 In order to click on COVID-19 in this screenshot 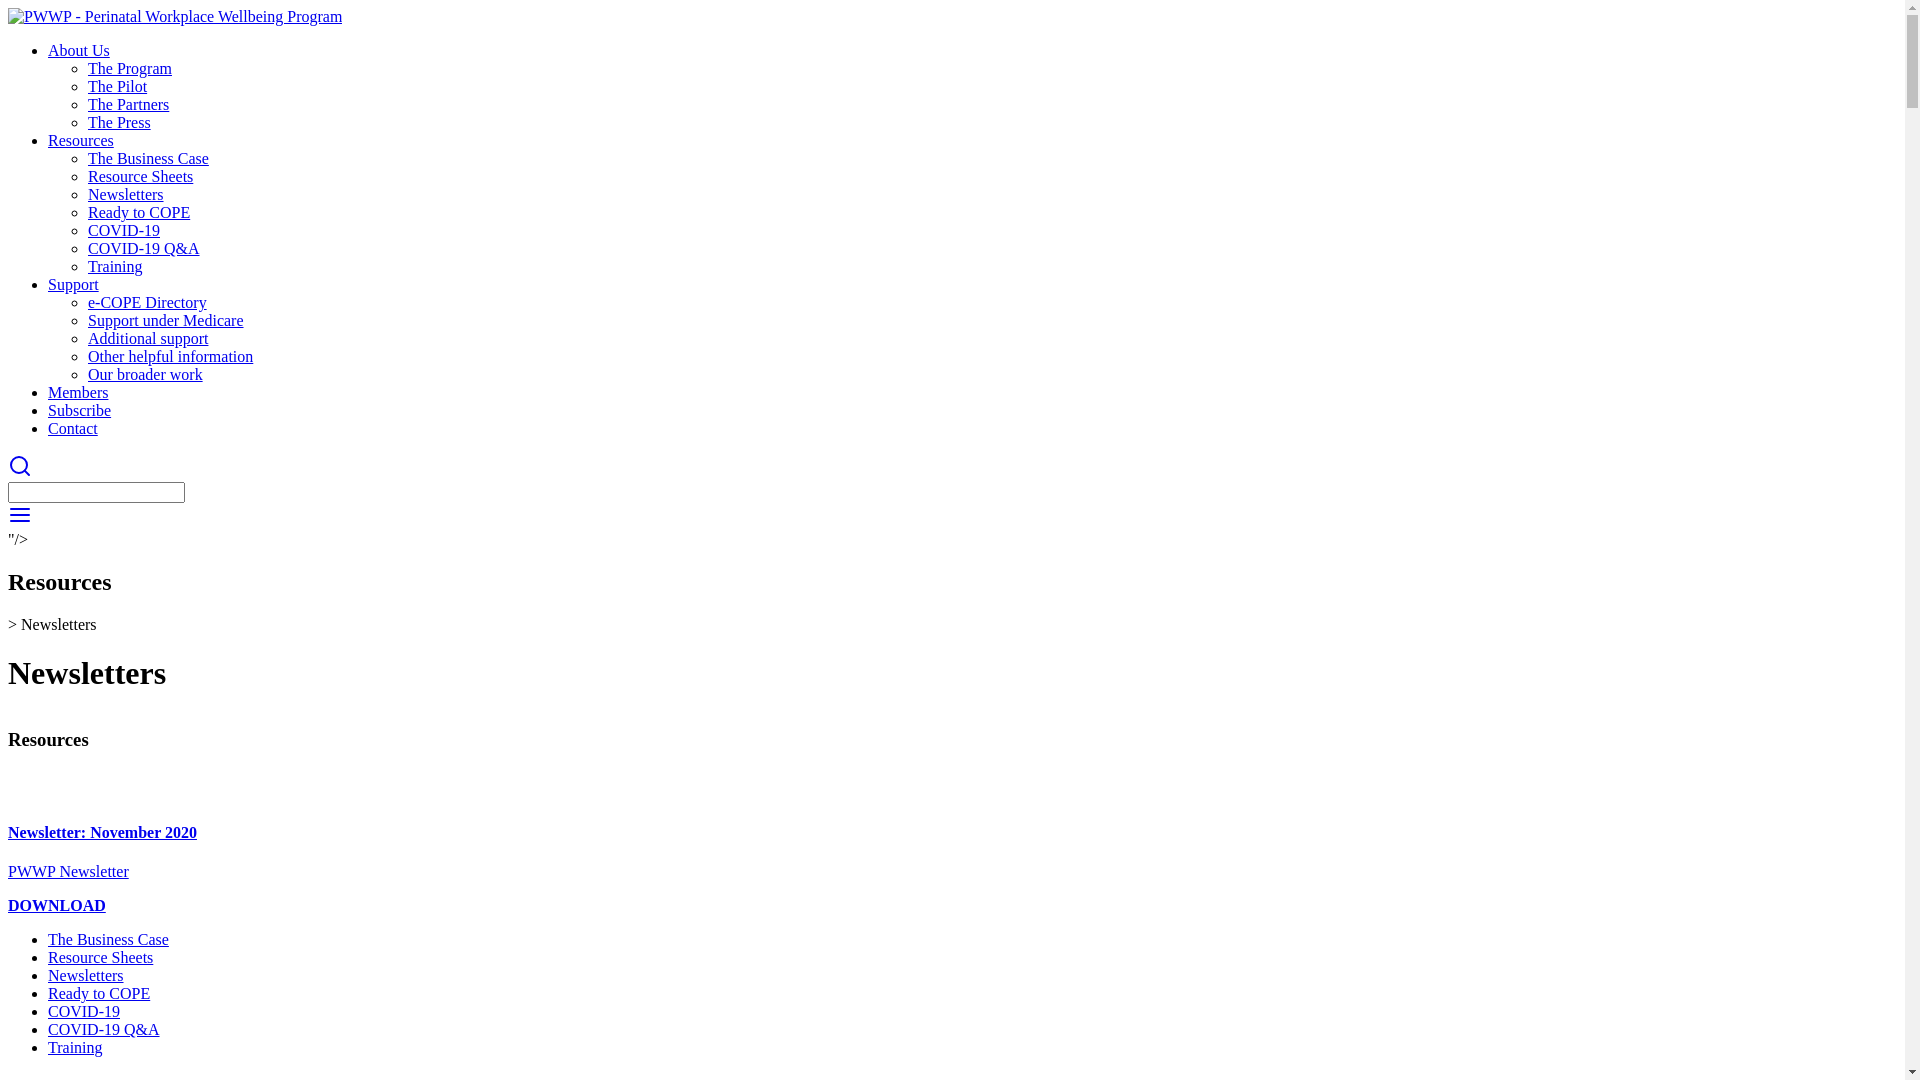, I will do `click(124, 230)`.